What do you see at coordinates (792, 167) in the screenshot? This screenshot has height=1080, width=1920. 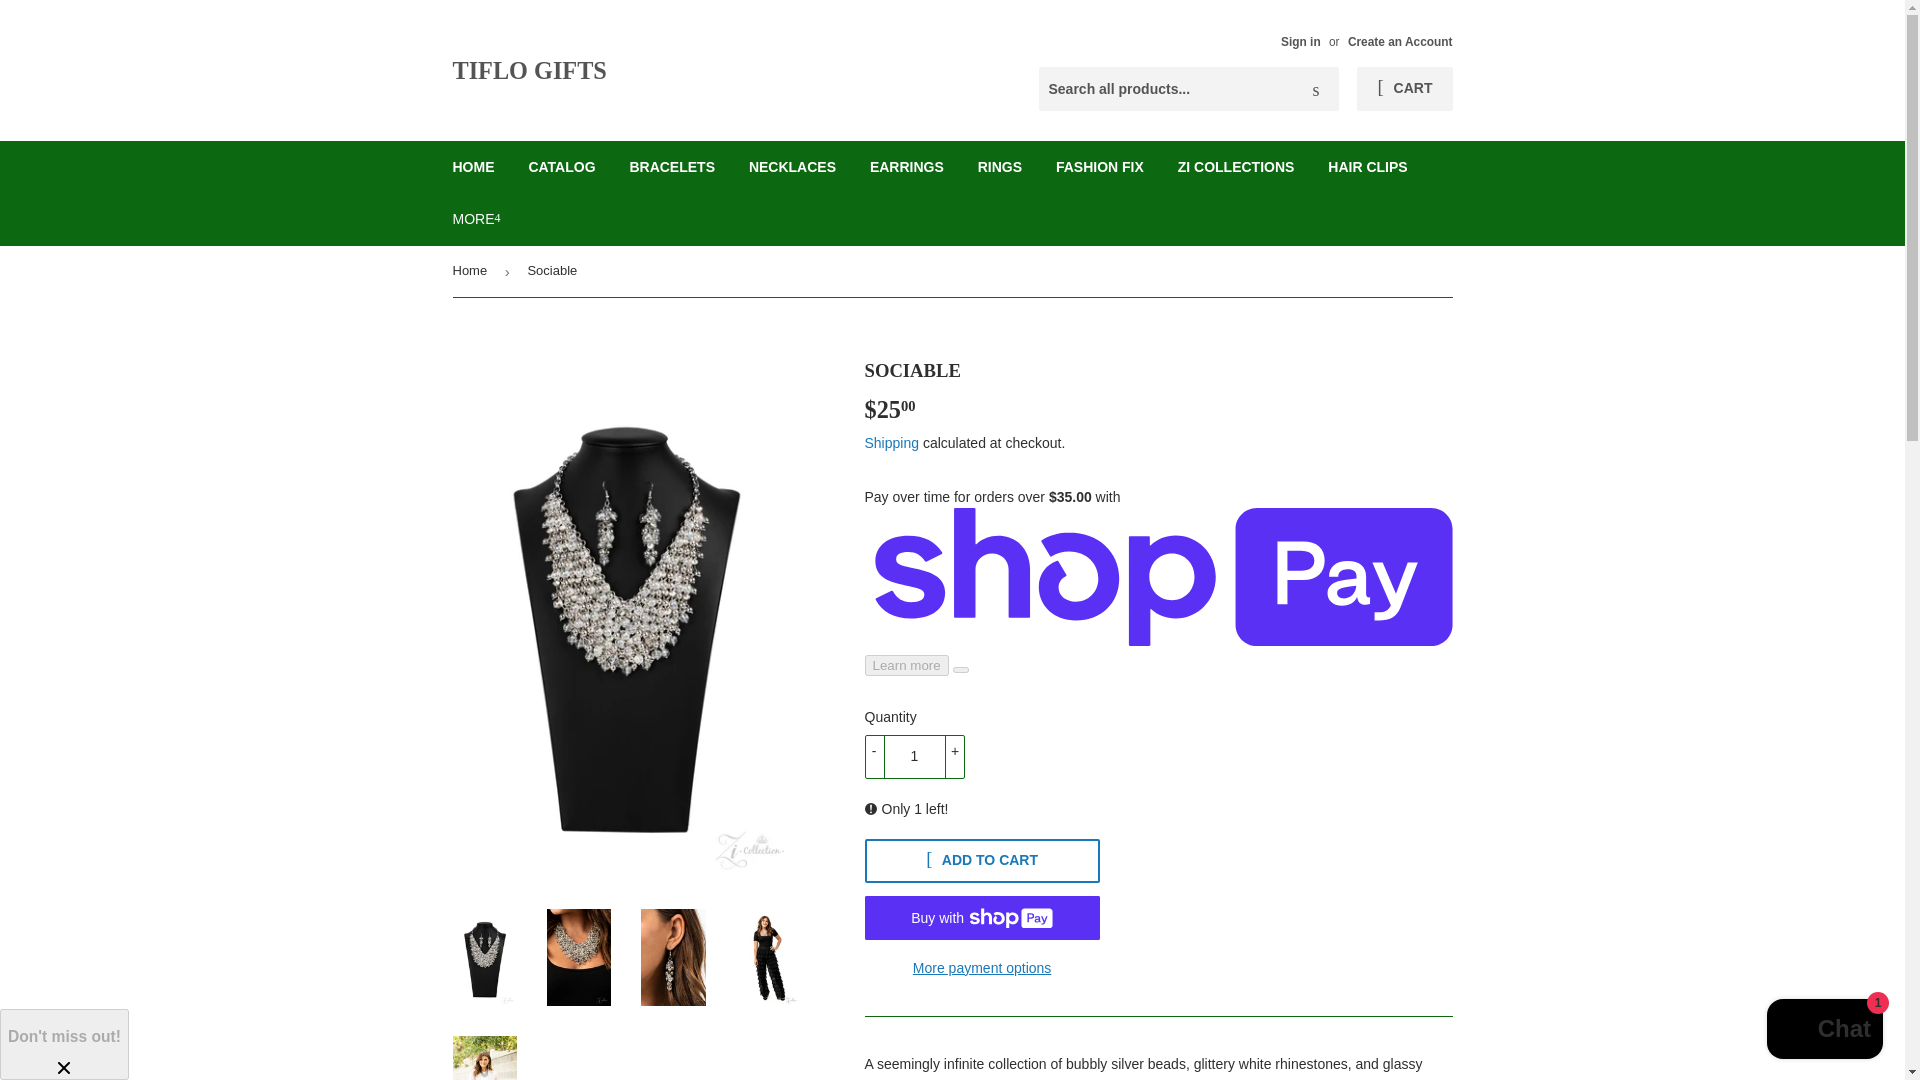 I see `NECKLACES` at bounding box center [792, 167].